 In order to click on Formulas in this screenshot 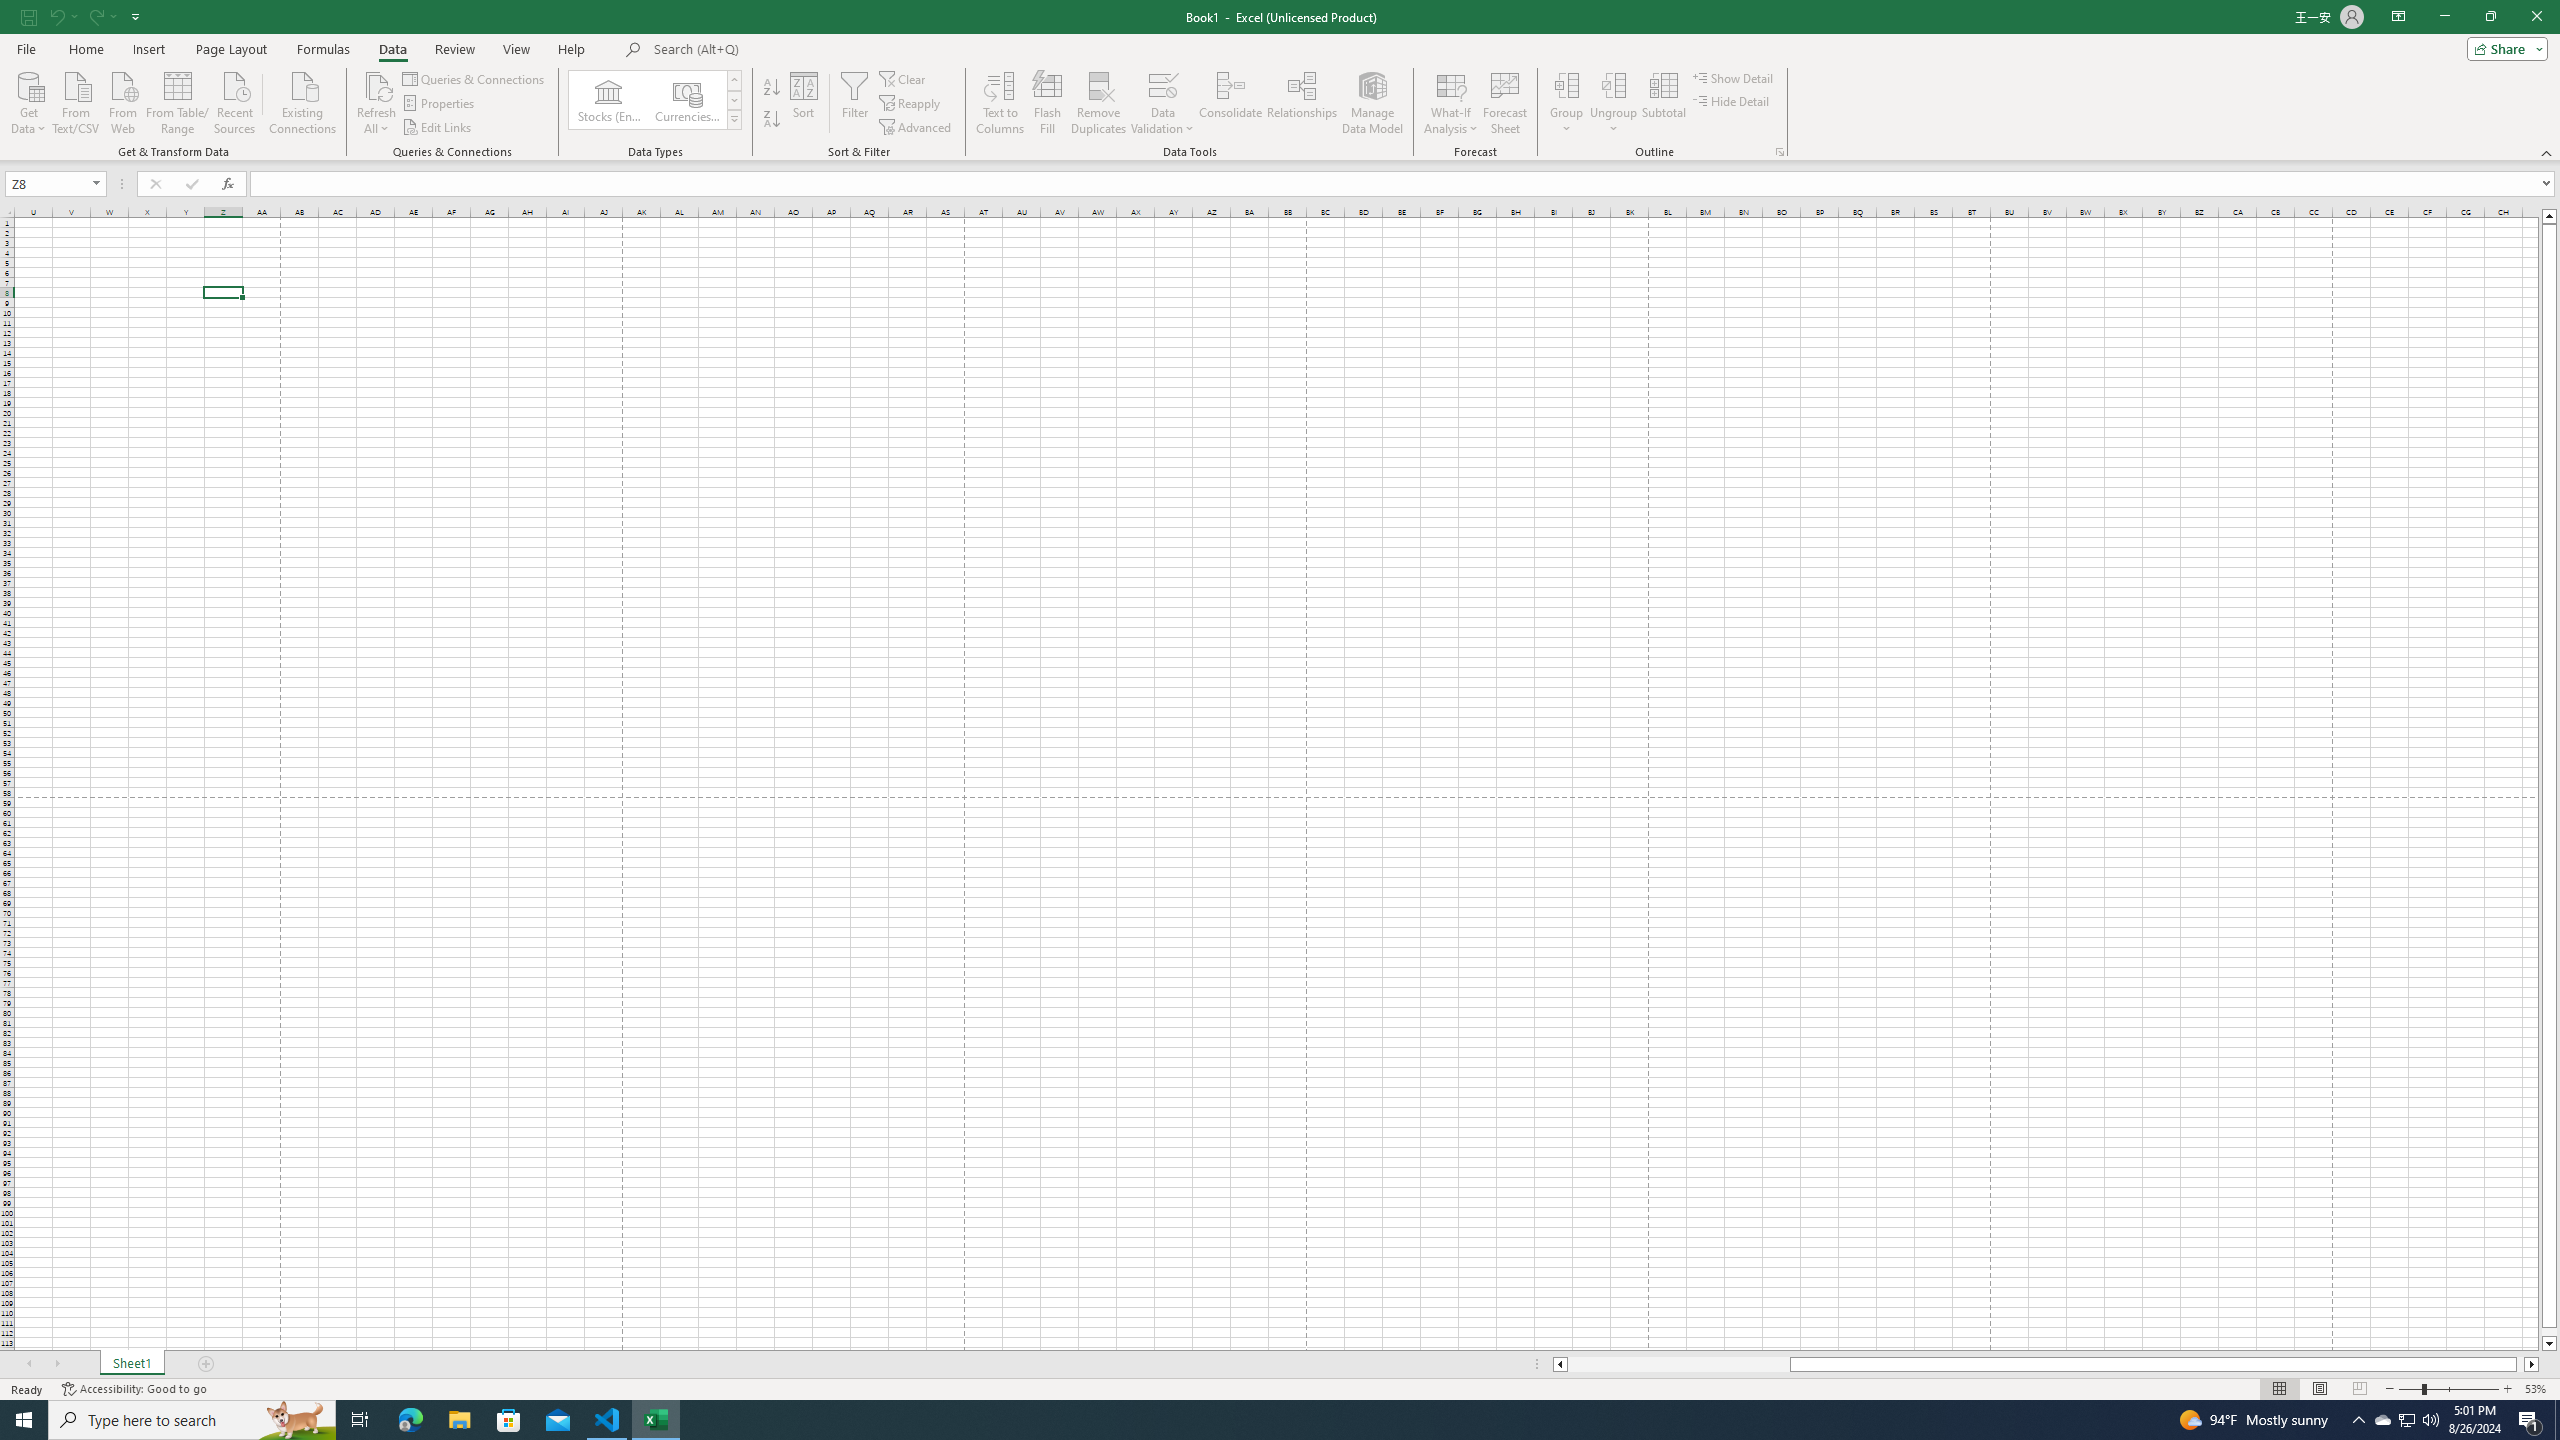, I will do `click(325, 49)`.